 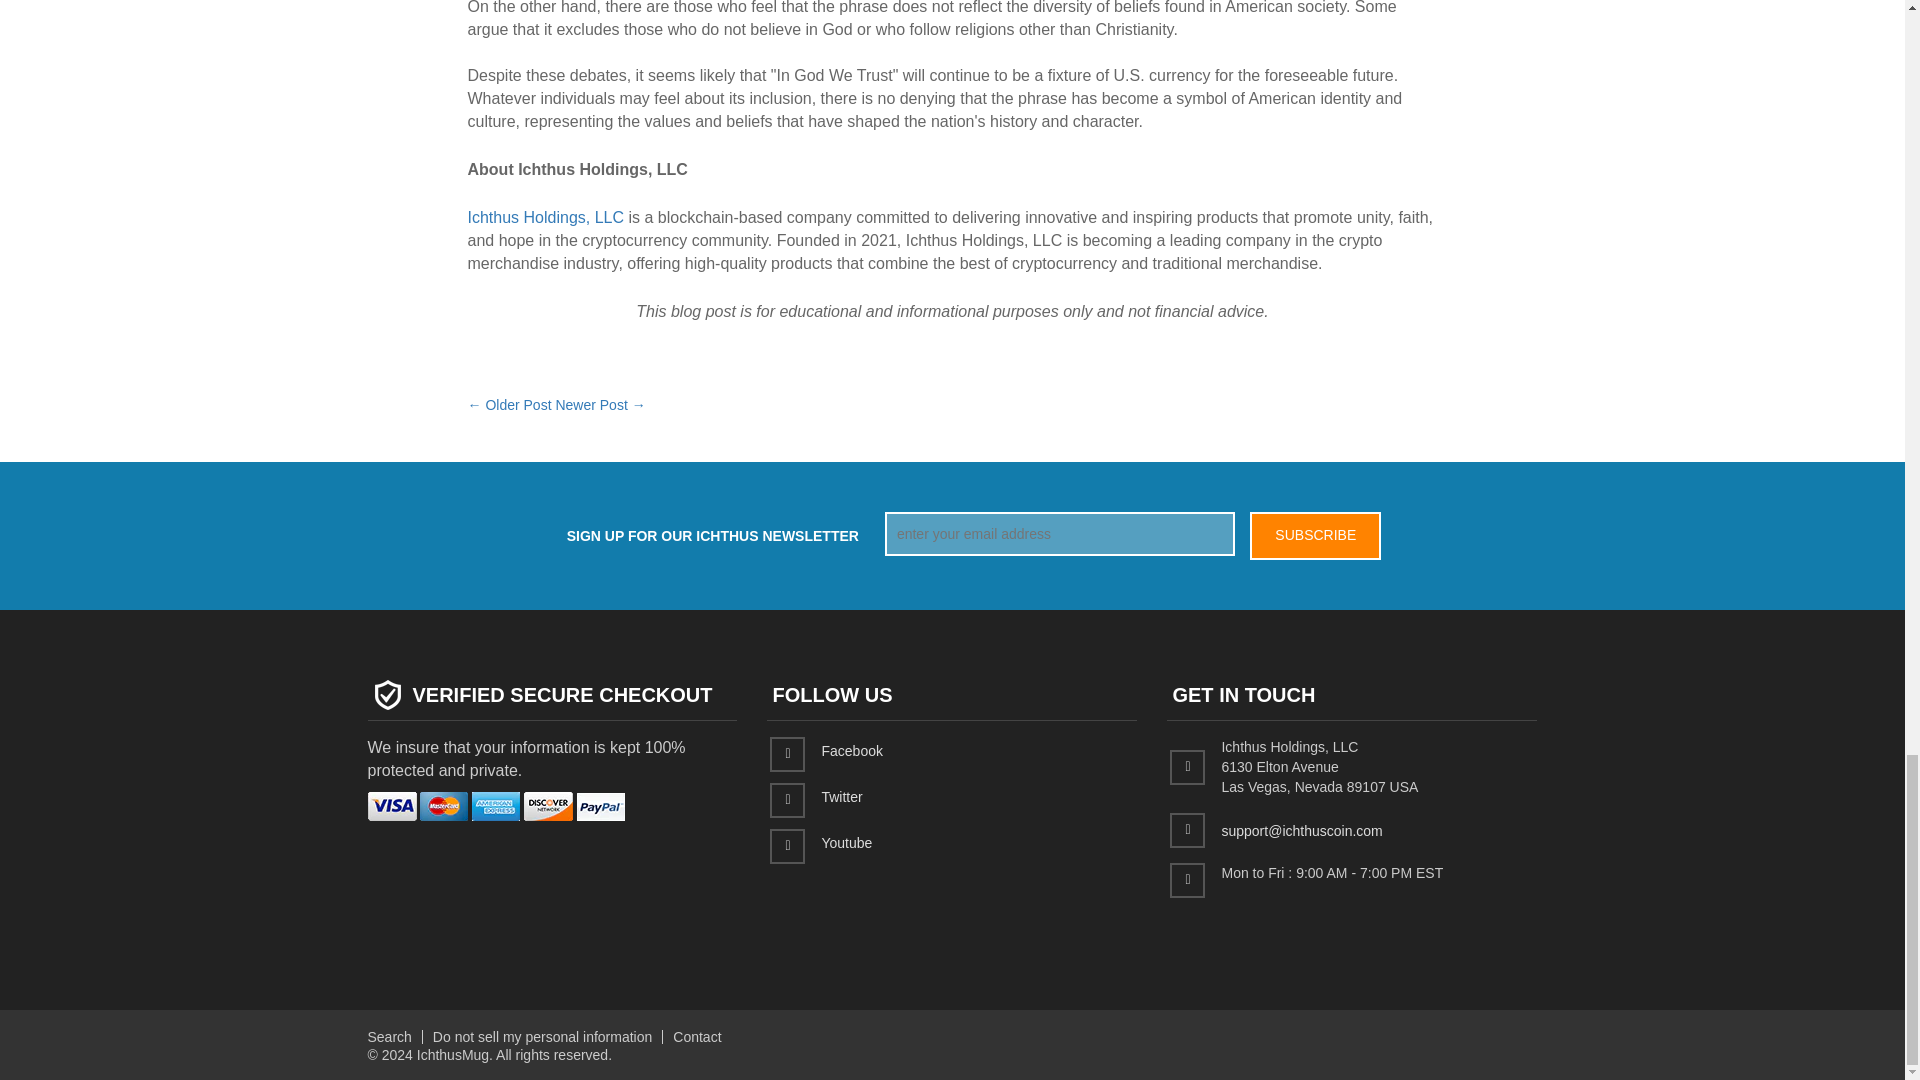 I want to click on SUBSCRIBE, so click(x=1314, y=536).